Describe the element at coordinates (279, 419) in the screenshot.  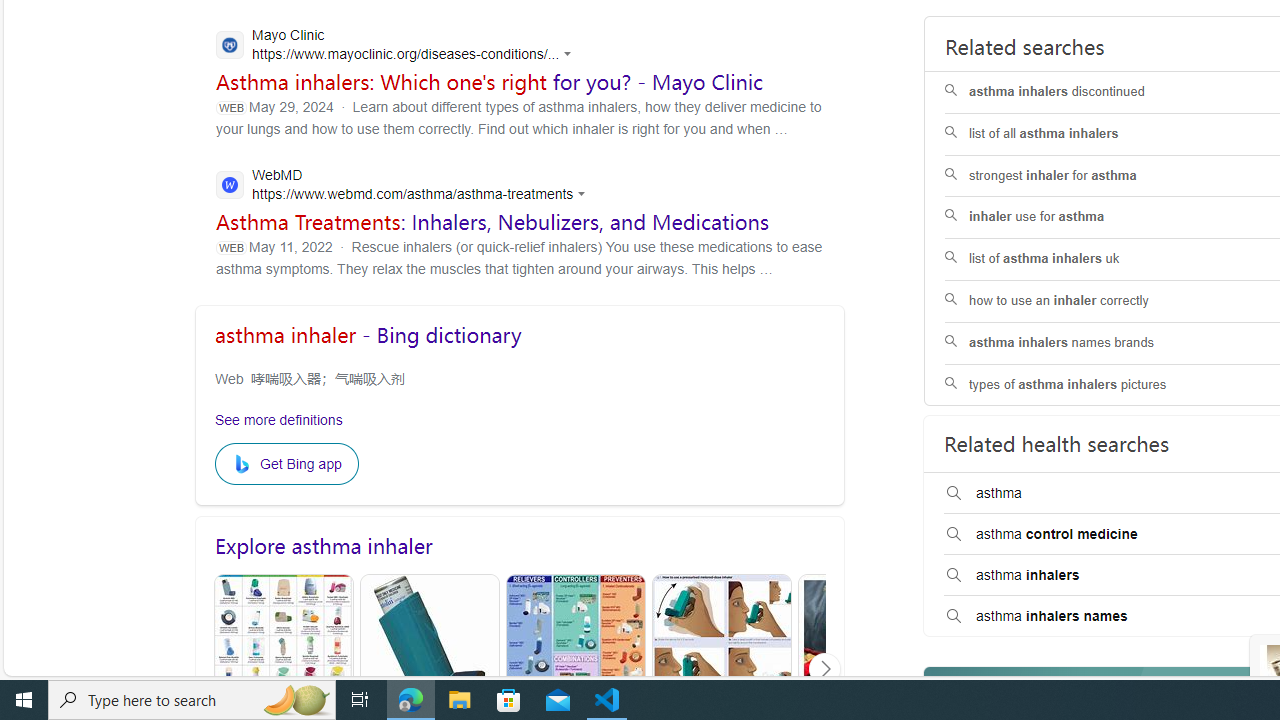
I see `See more definitions` at that location.